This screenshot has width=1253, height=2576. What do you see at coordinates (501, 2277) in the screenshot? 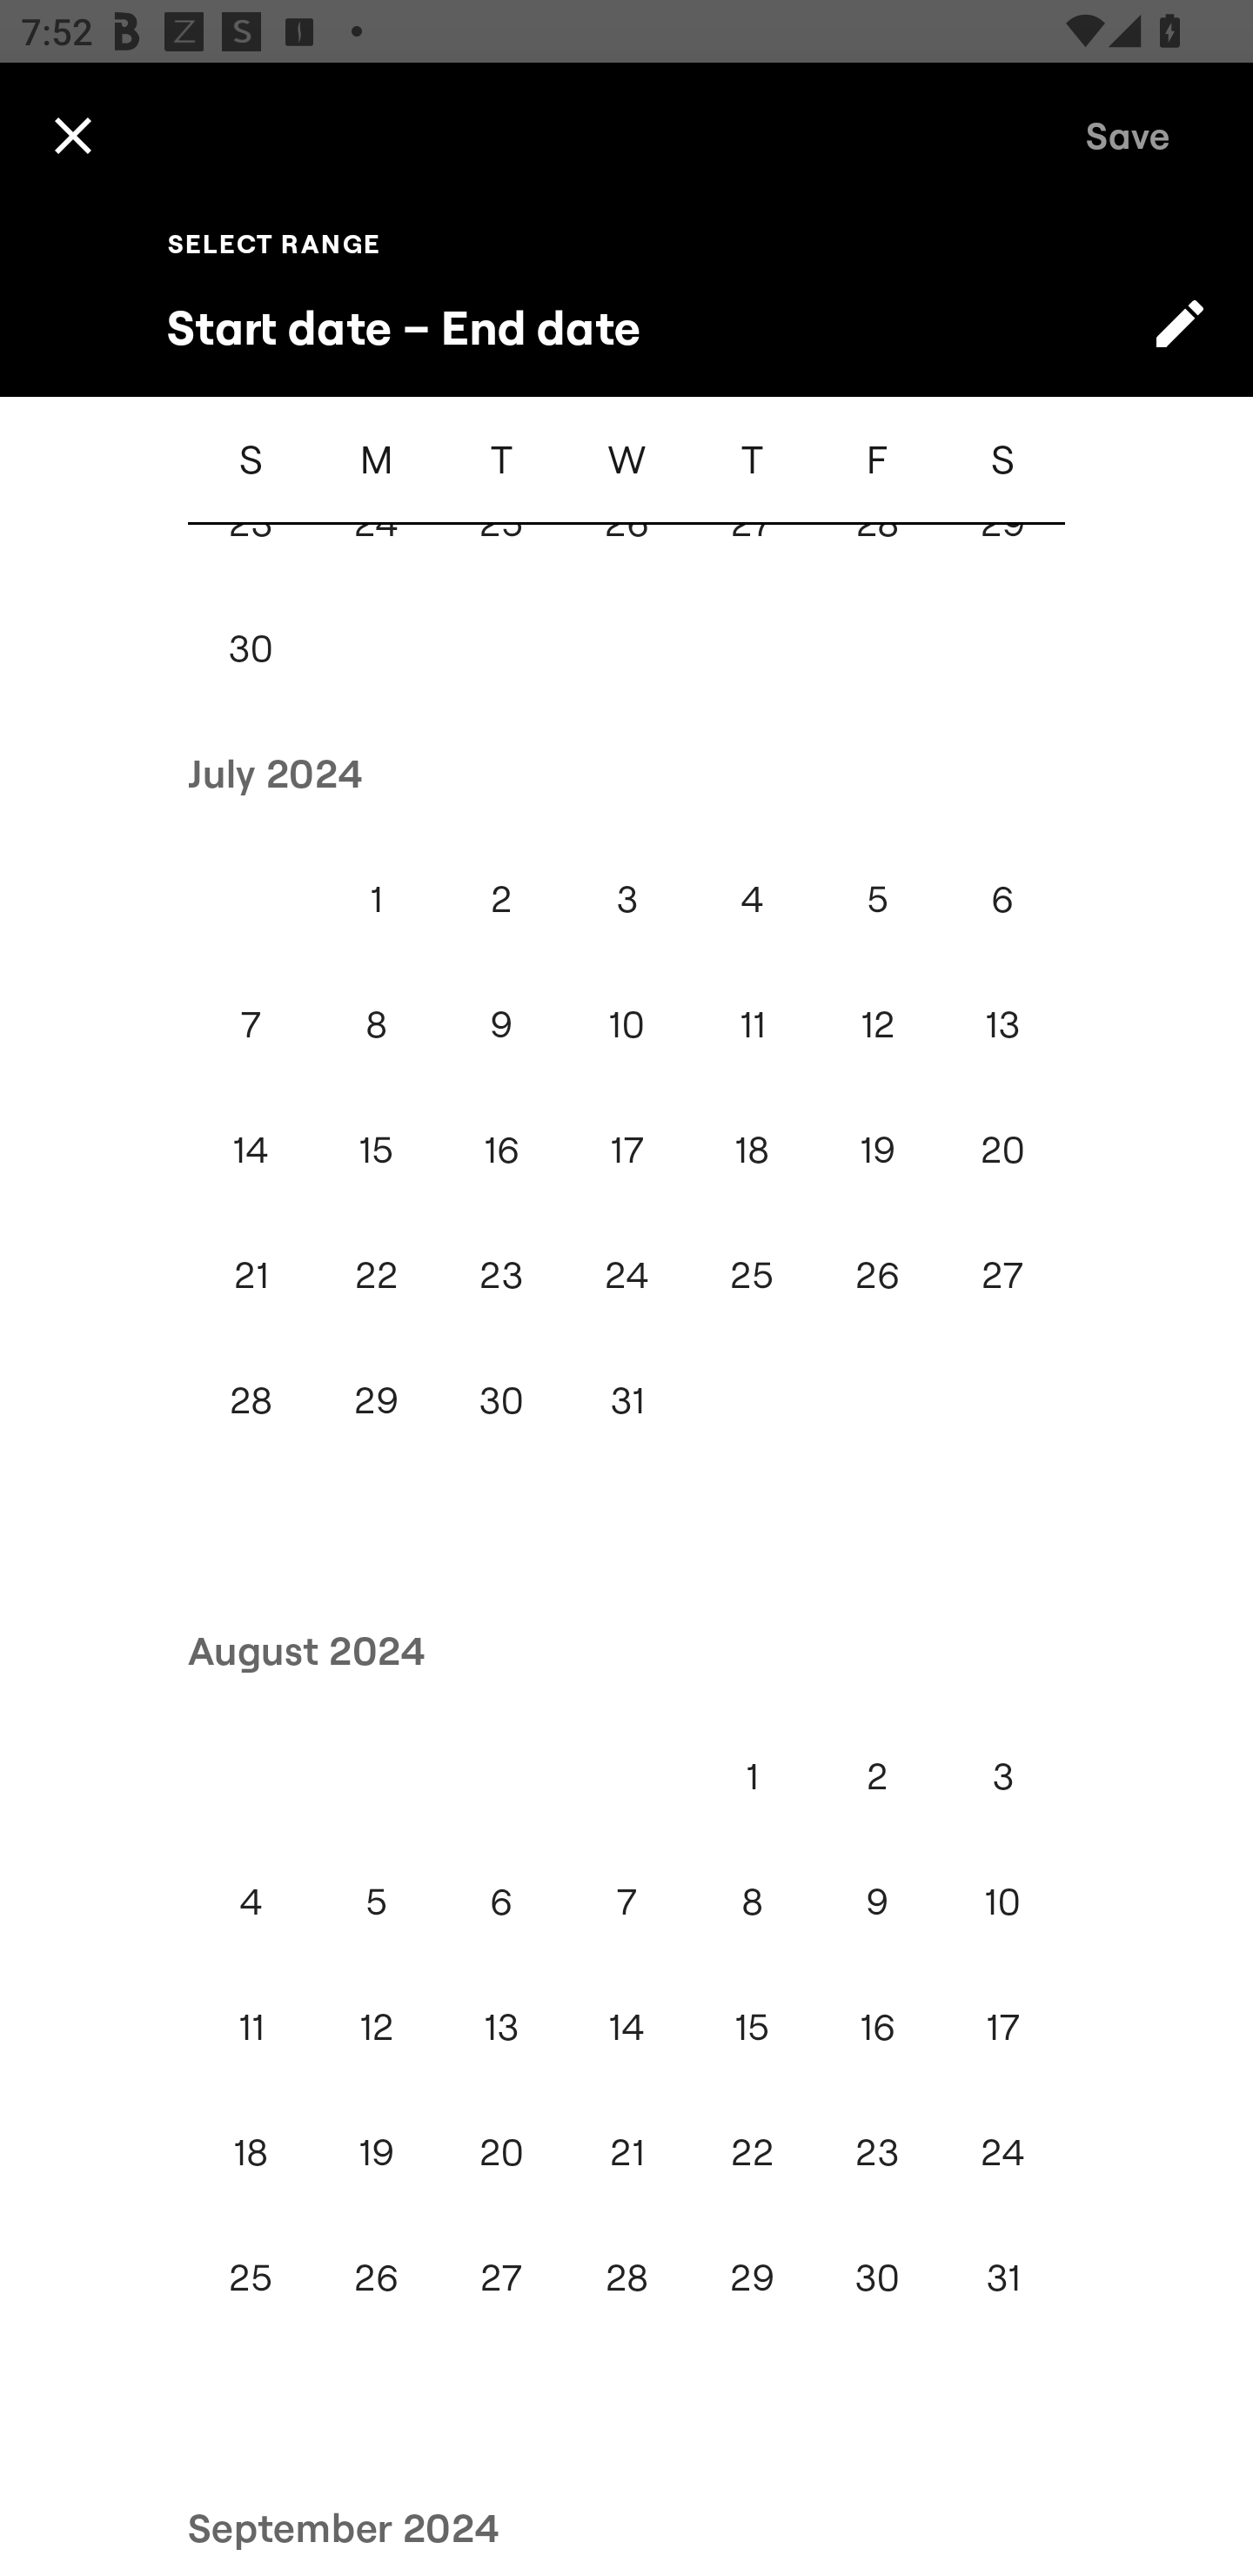
I see `27 Tue, Aug 27` at bounding box center [501, 2277].